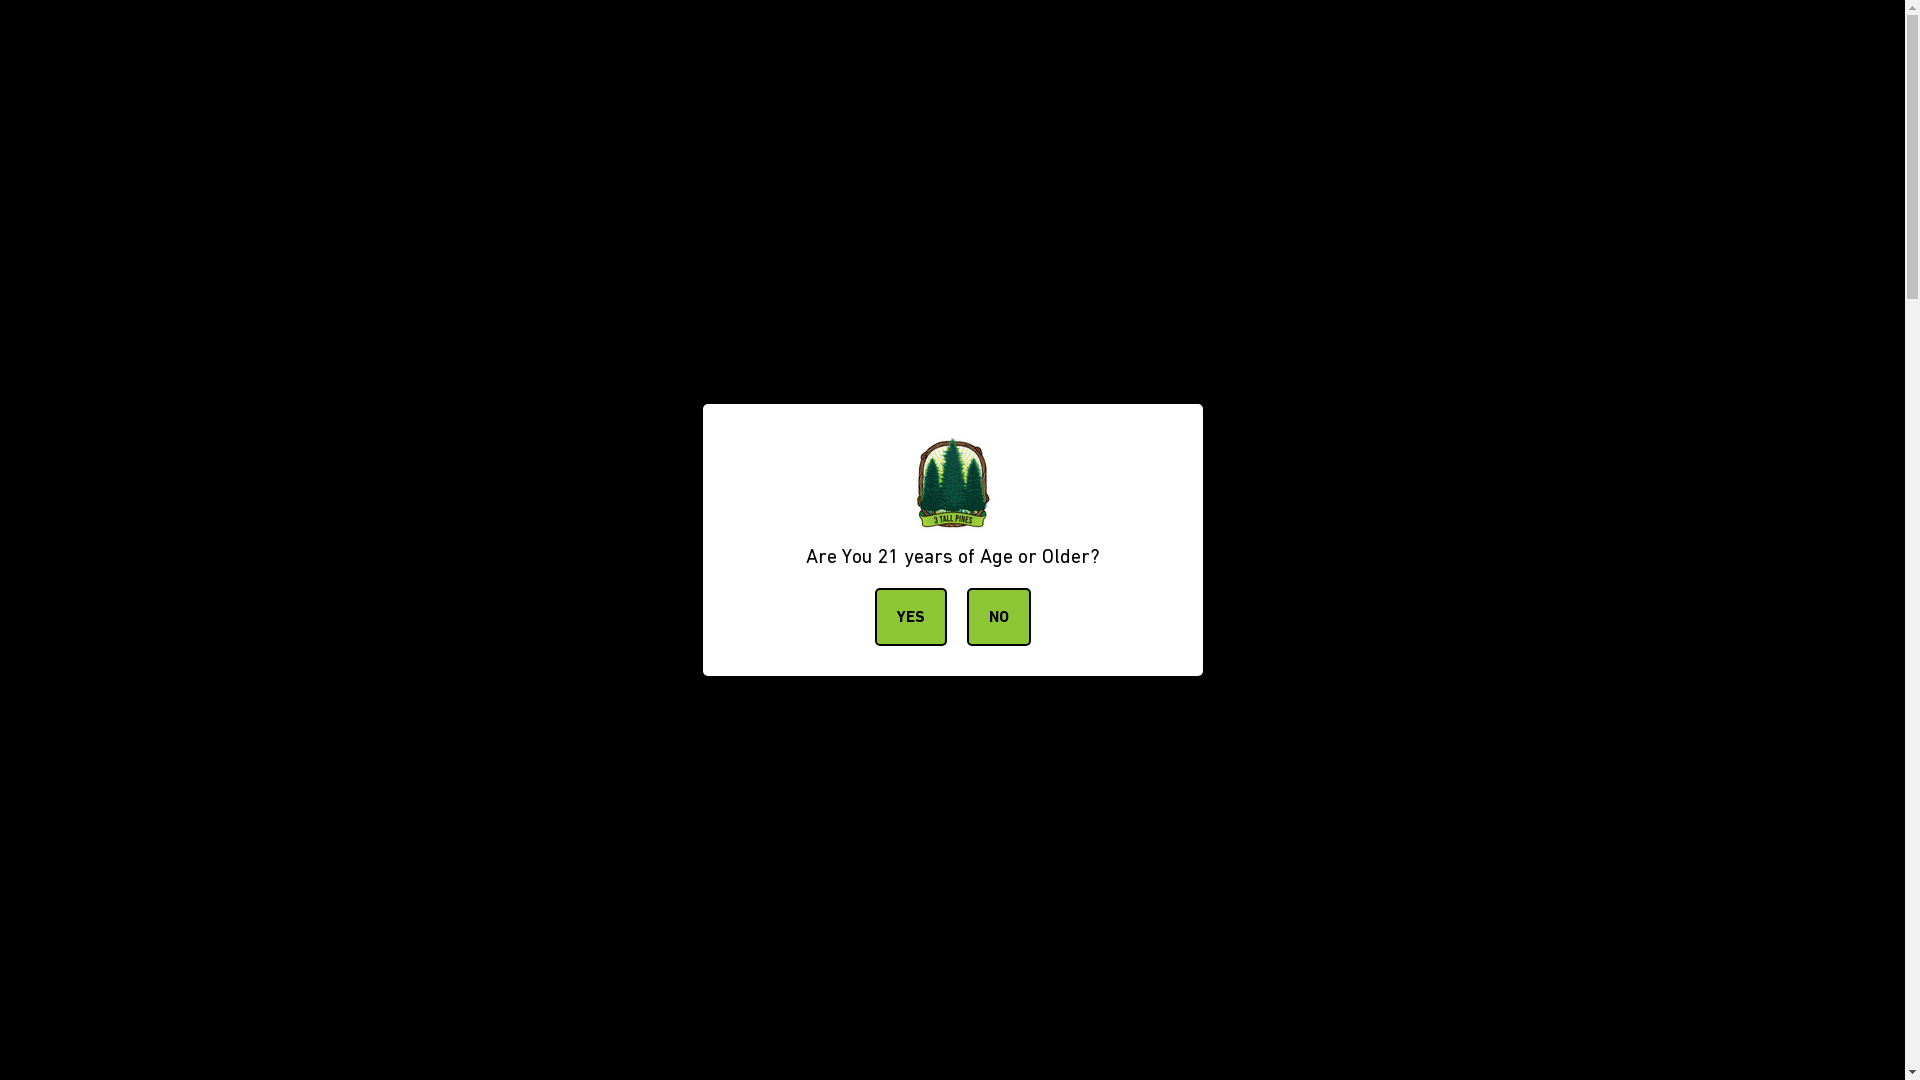 The image size is (1920, 1080). What do you see at coordinates (270, 284) in the screenshot?
I see `Home` at bounding box center [270, 284].